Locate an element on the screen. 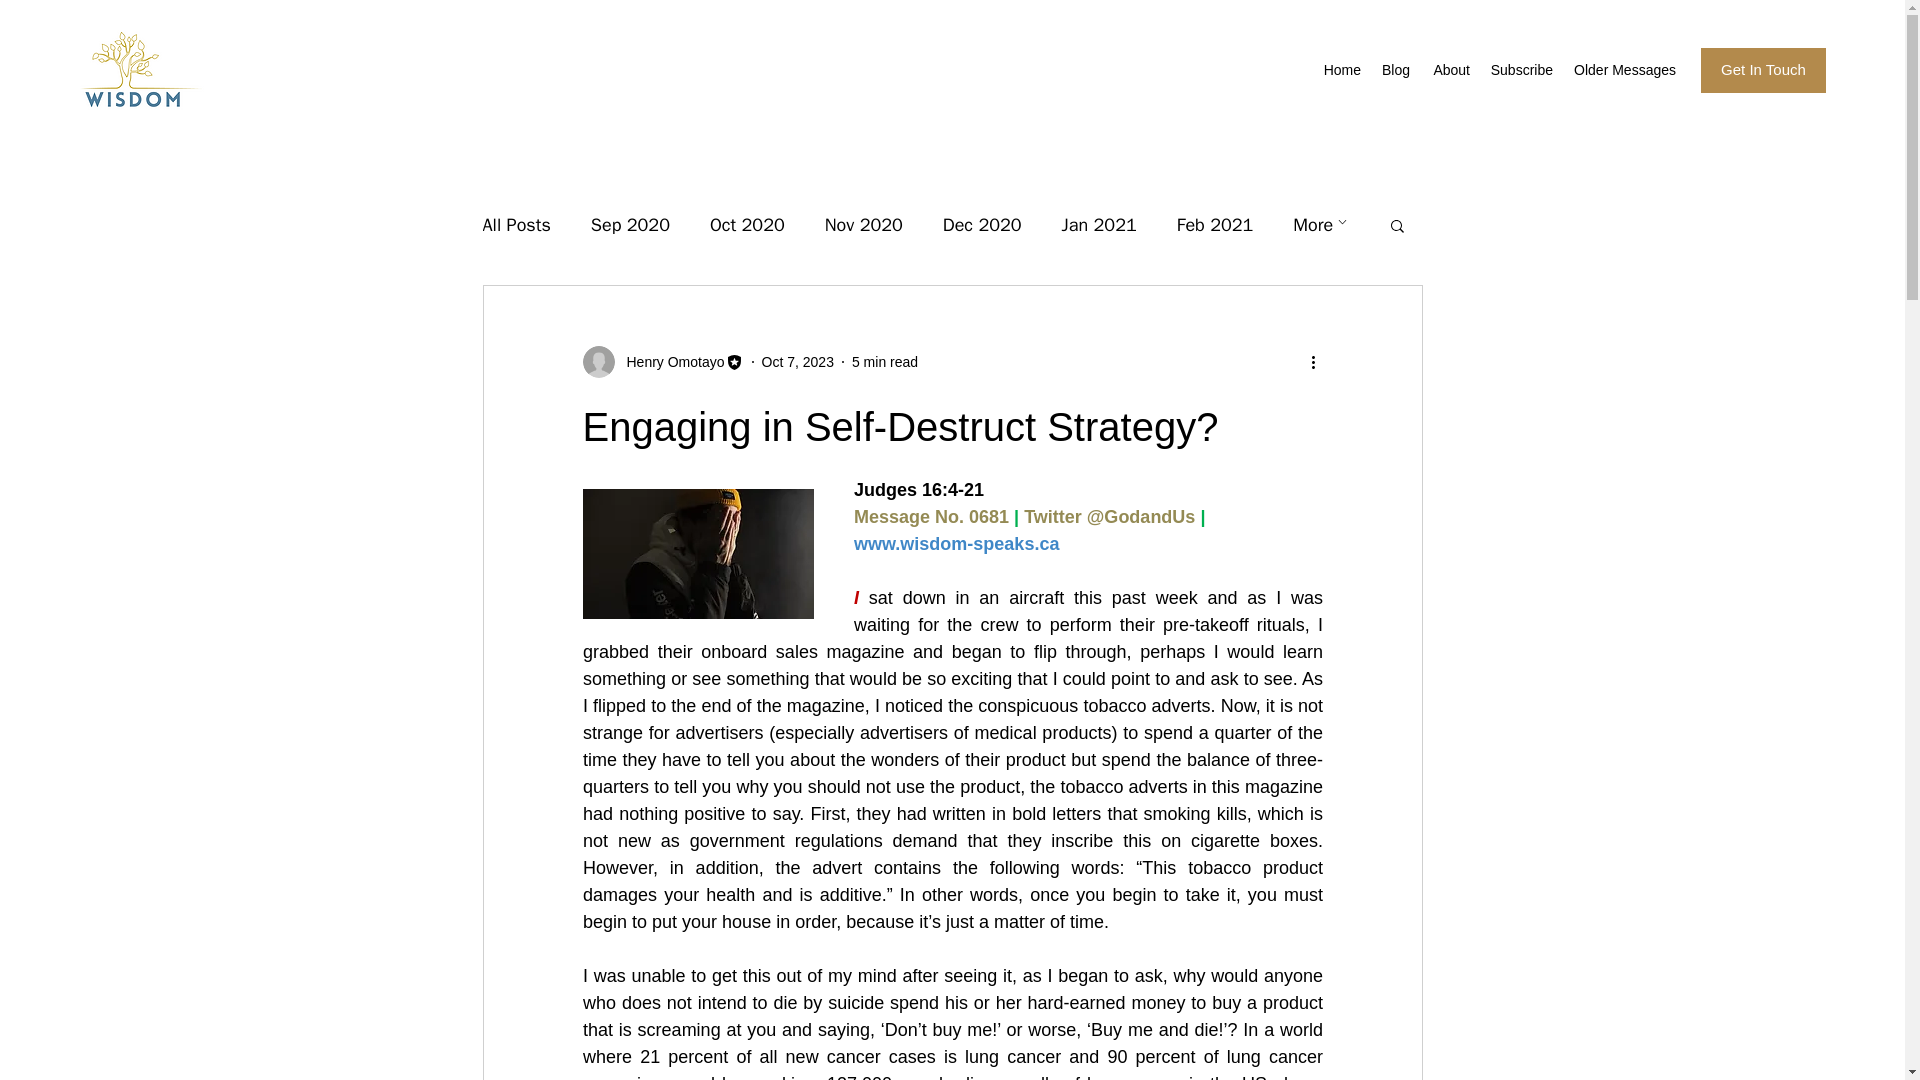  Subscribe is located at coordinates (1521, 70).